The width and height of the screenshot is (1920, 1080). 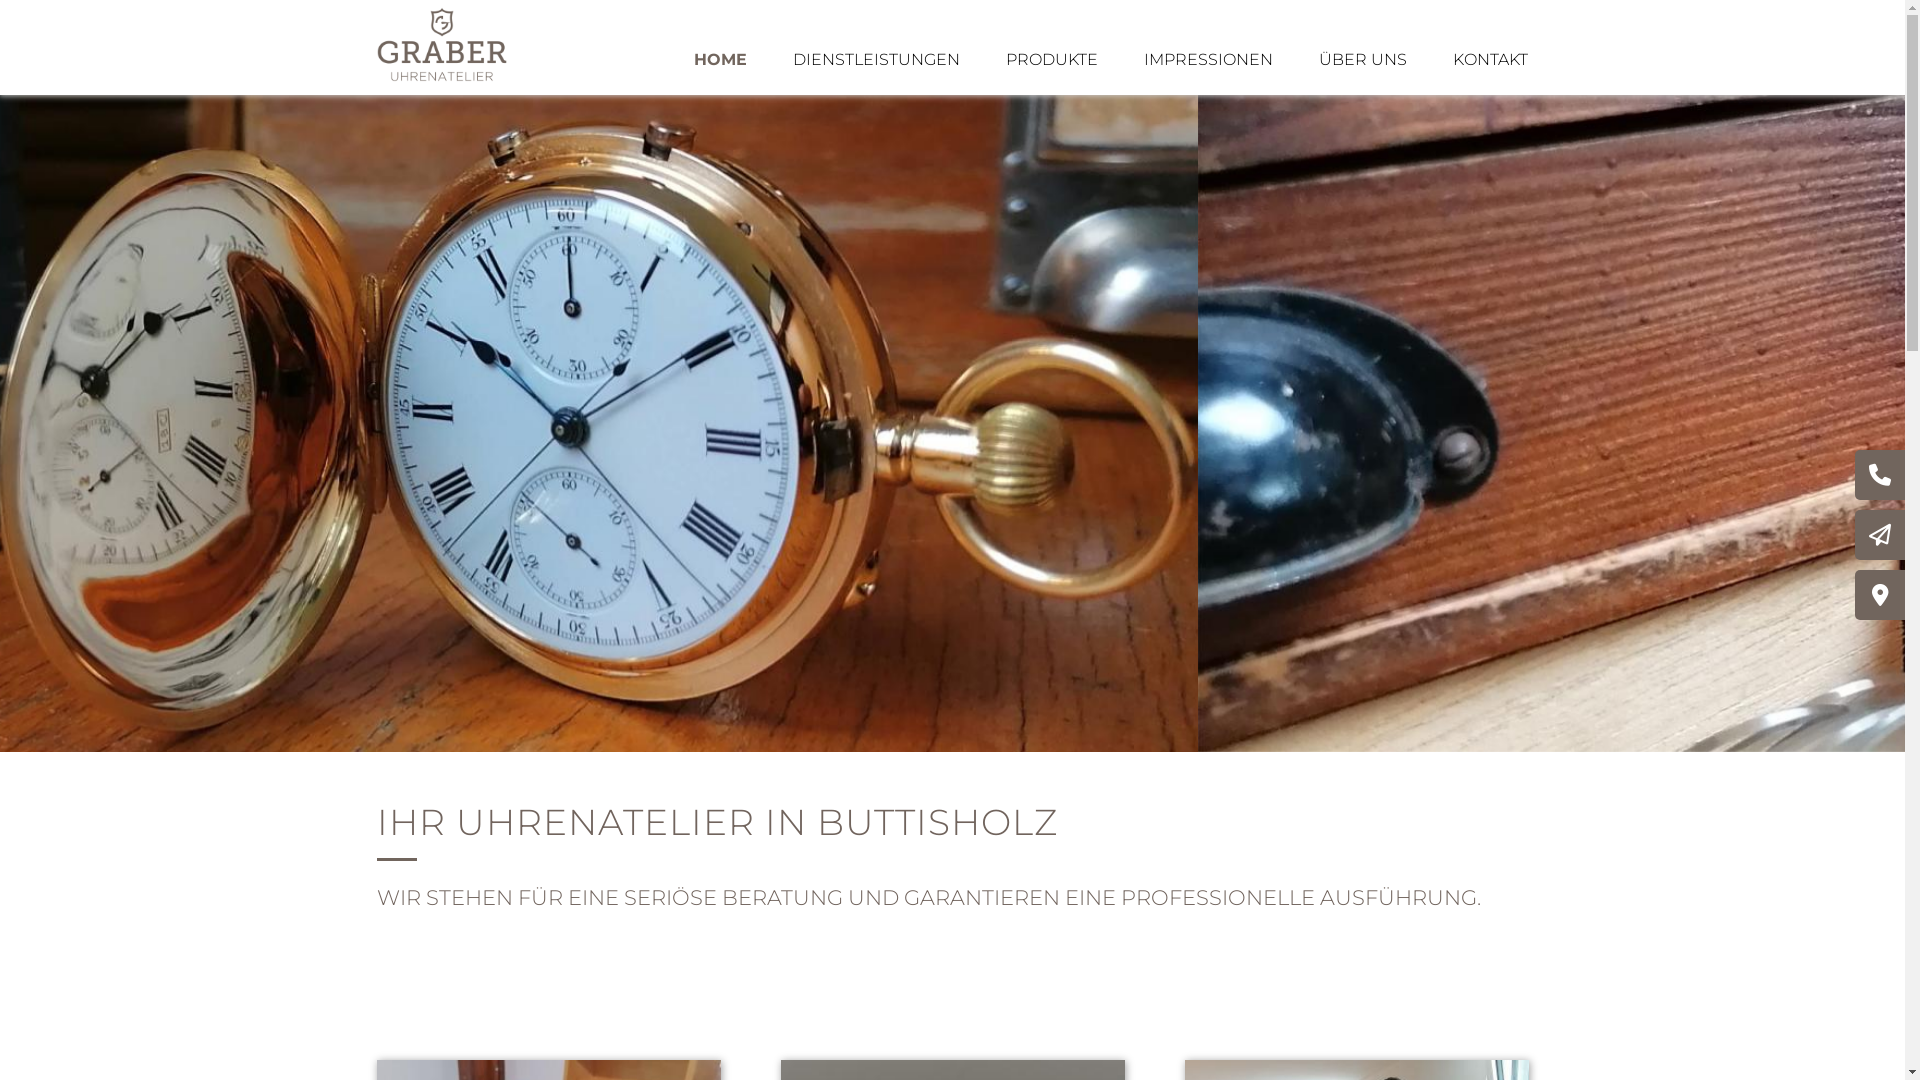 I want to click on PRODUKTE, so click(x=1052, y=60).